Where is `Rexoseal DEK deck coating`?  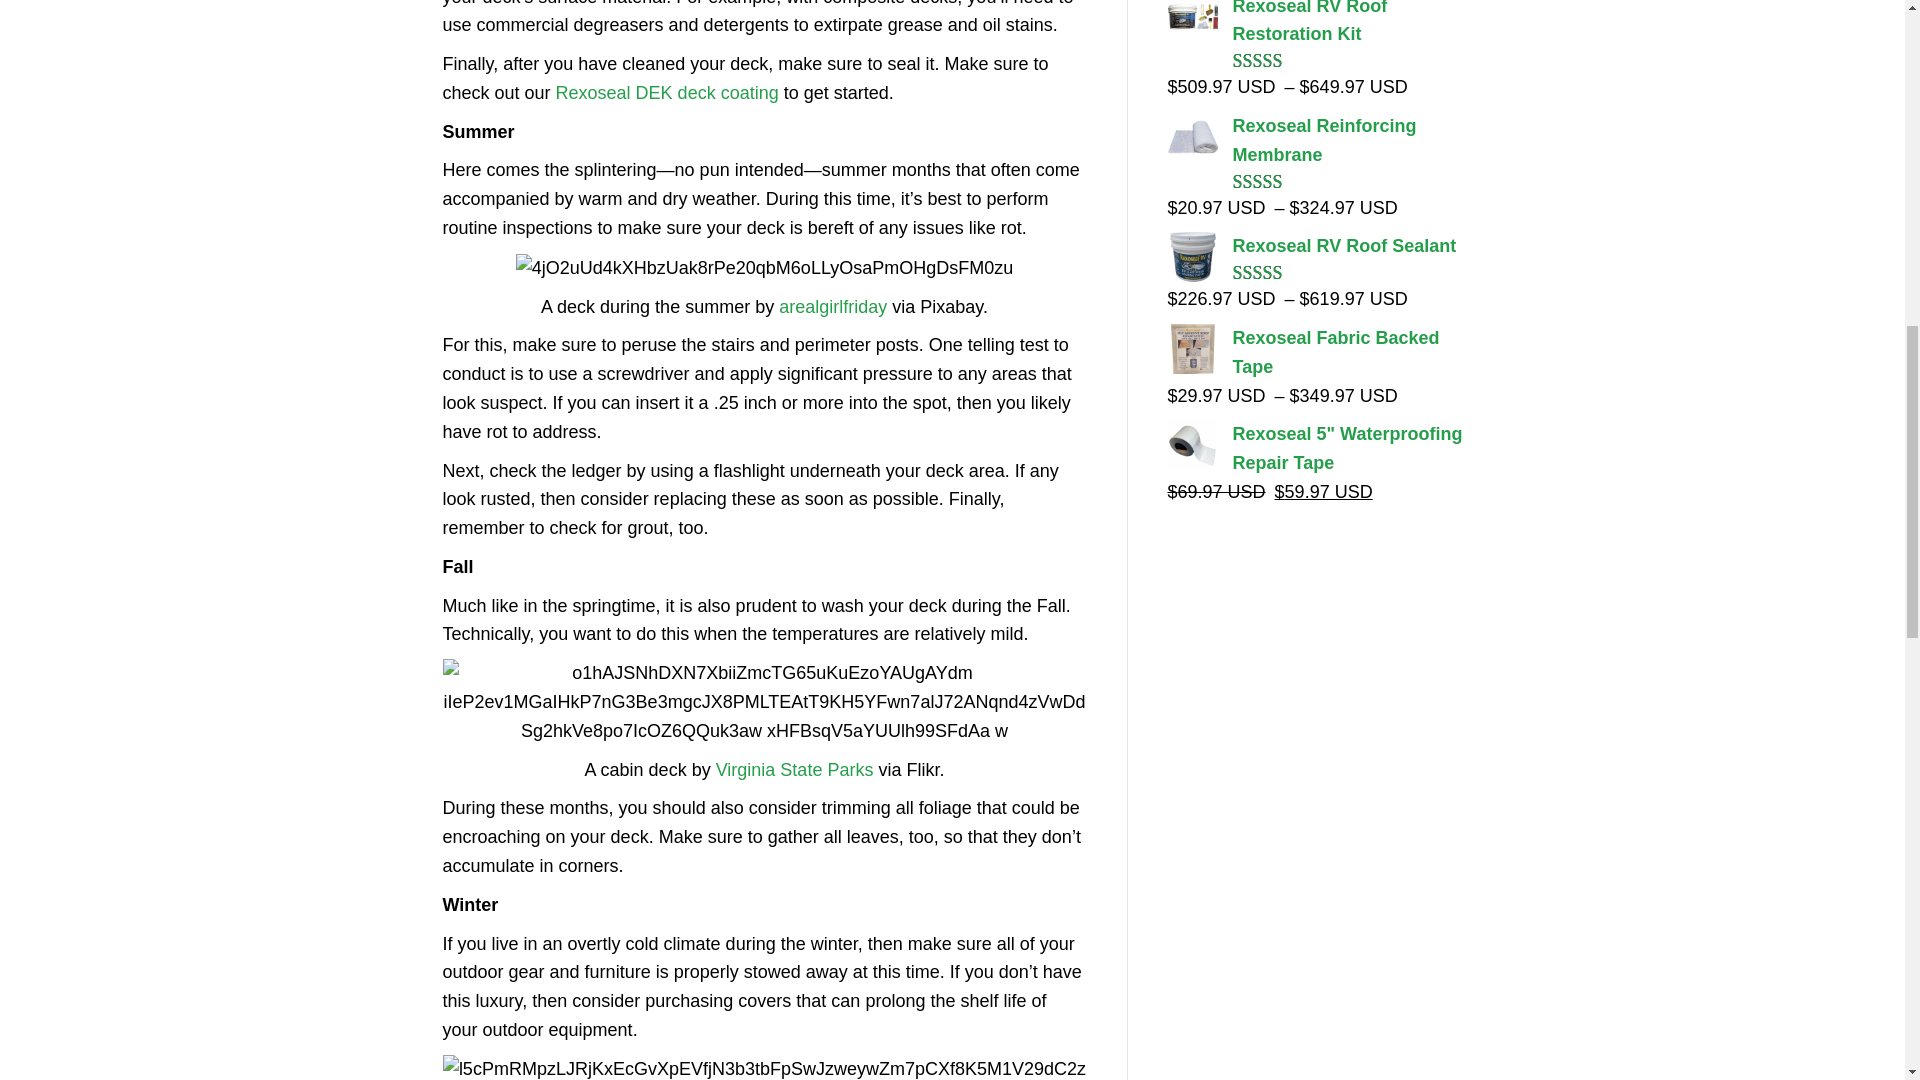
Rexoseal DEK deck coating is located at coordinates (668, 92).